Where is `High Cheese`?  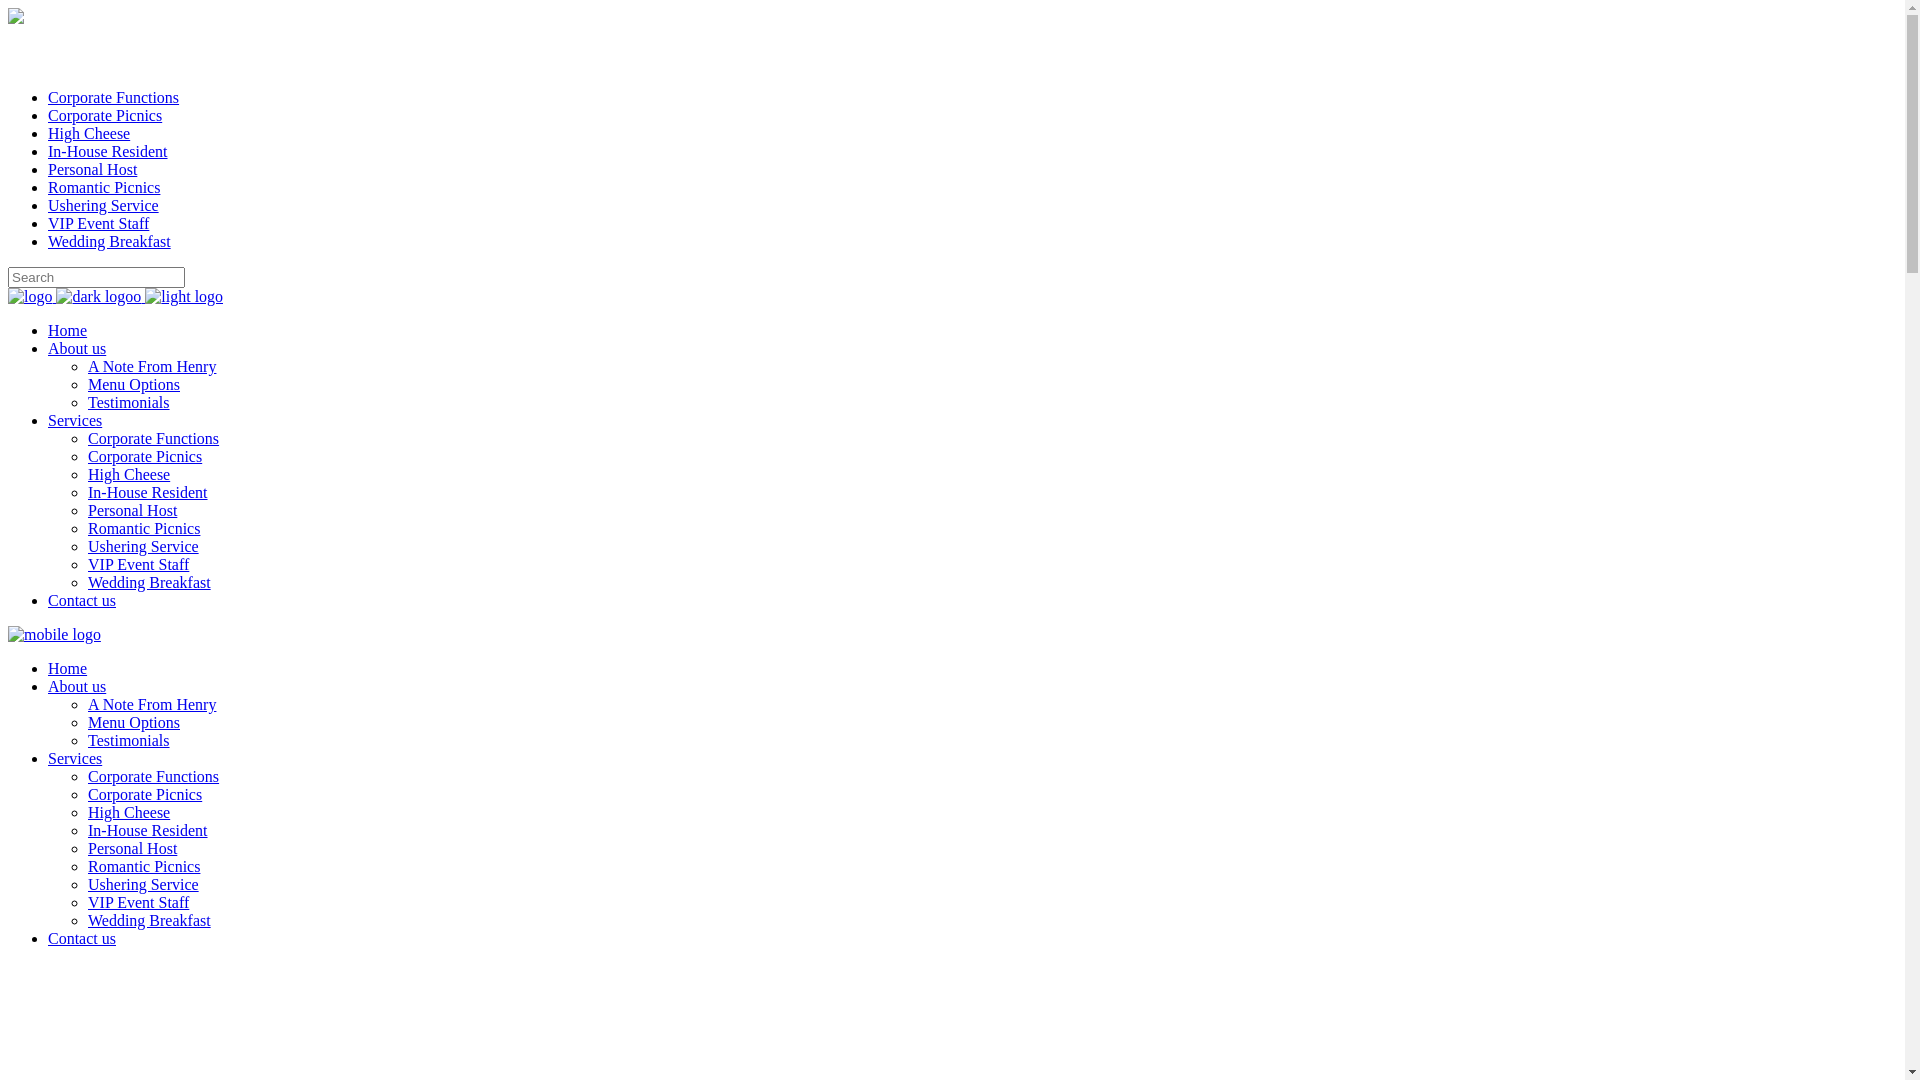
High Cheese is located at coordinates (129, 474).